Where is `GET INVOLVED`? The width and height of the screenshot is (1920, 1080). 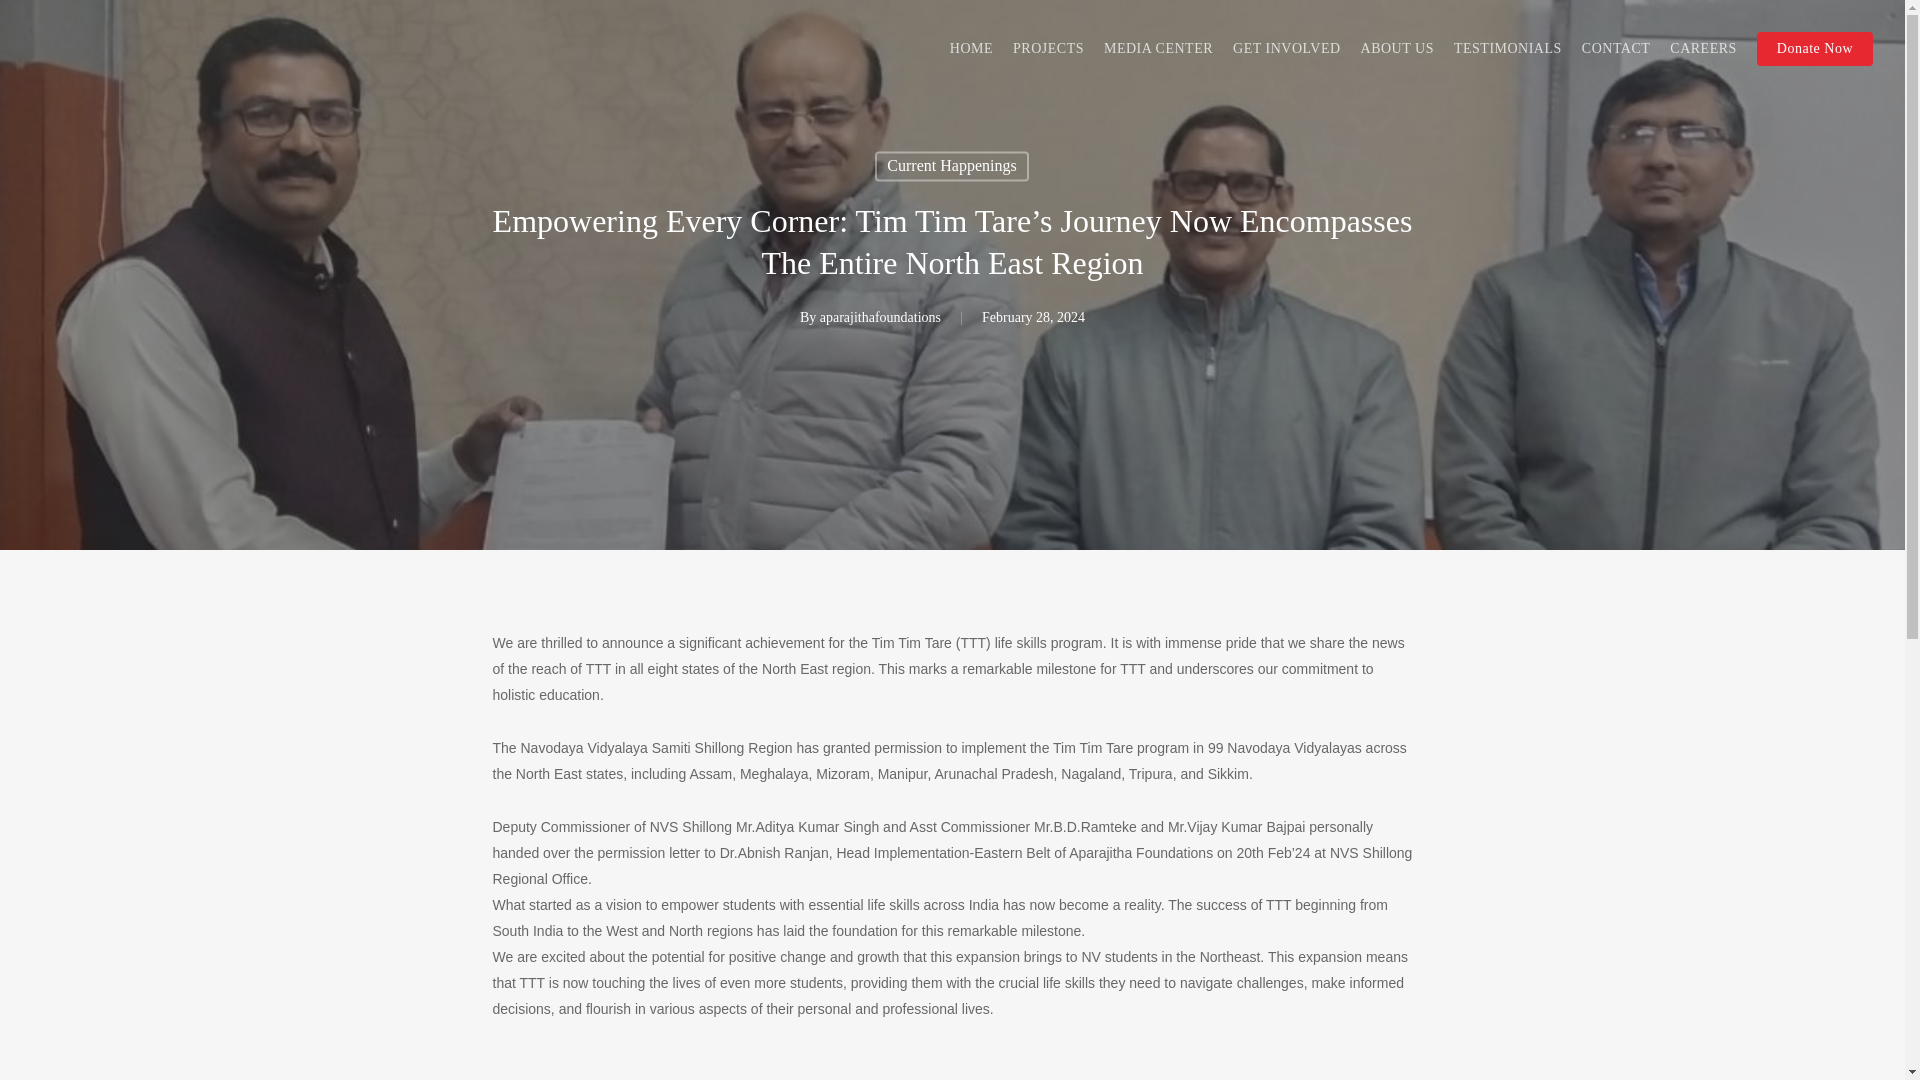
GET INVOLVED is located at coordinates (1286, 48).